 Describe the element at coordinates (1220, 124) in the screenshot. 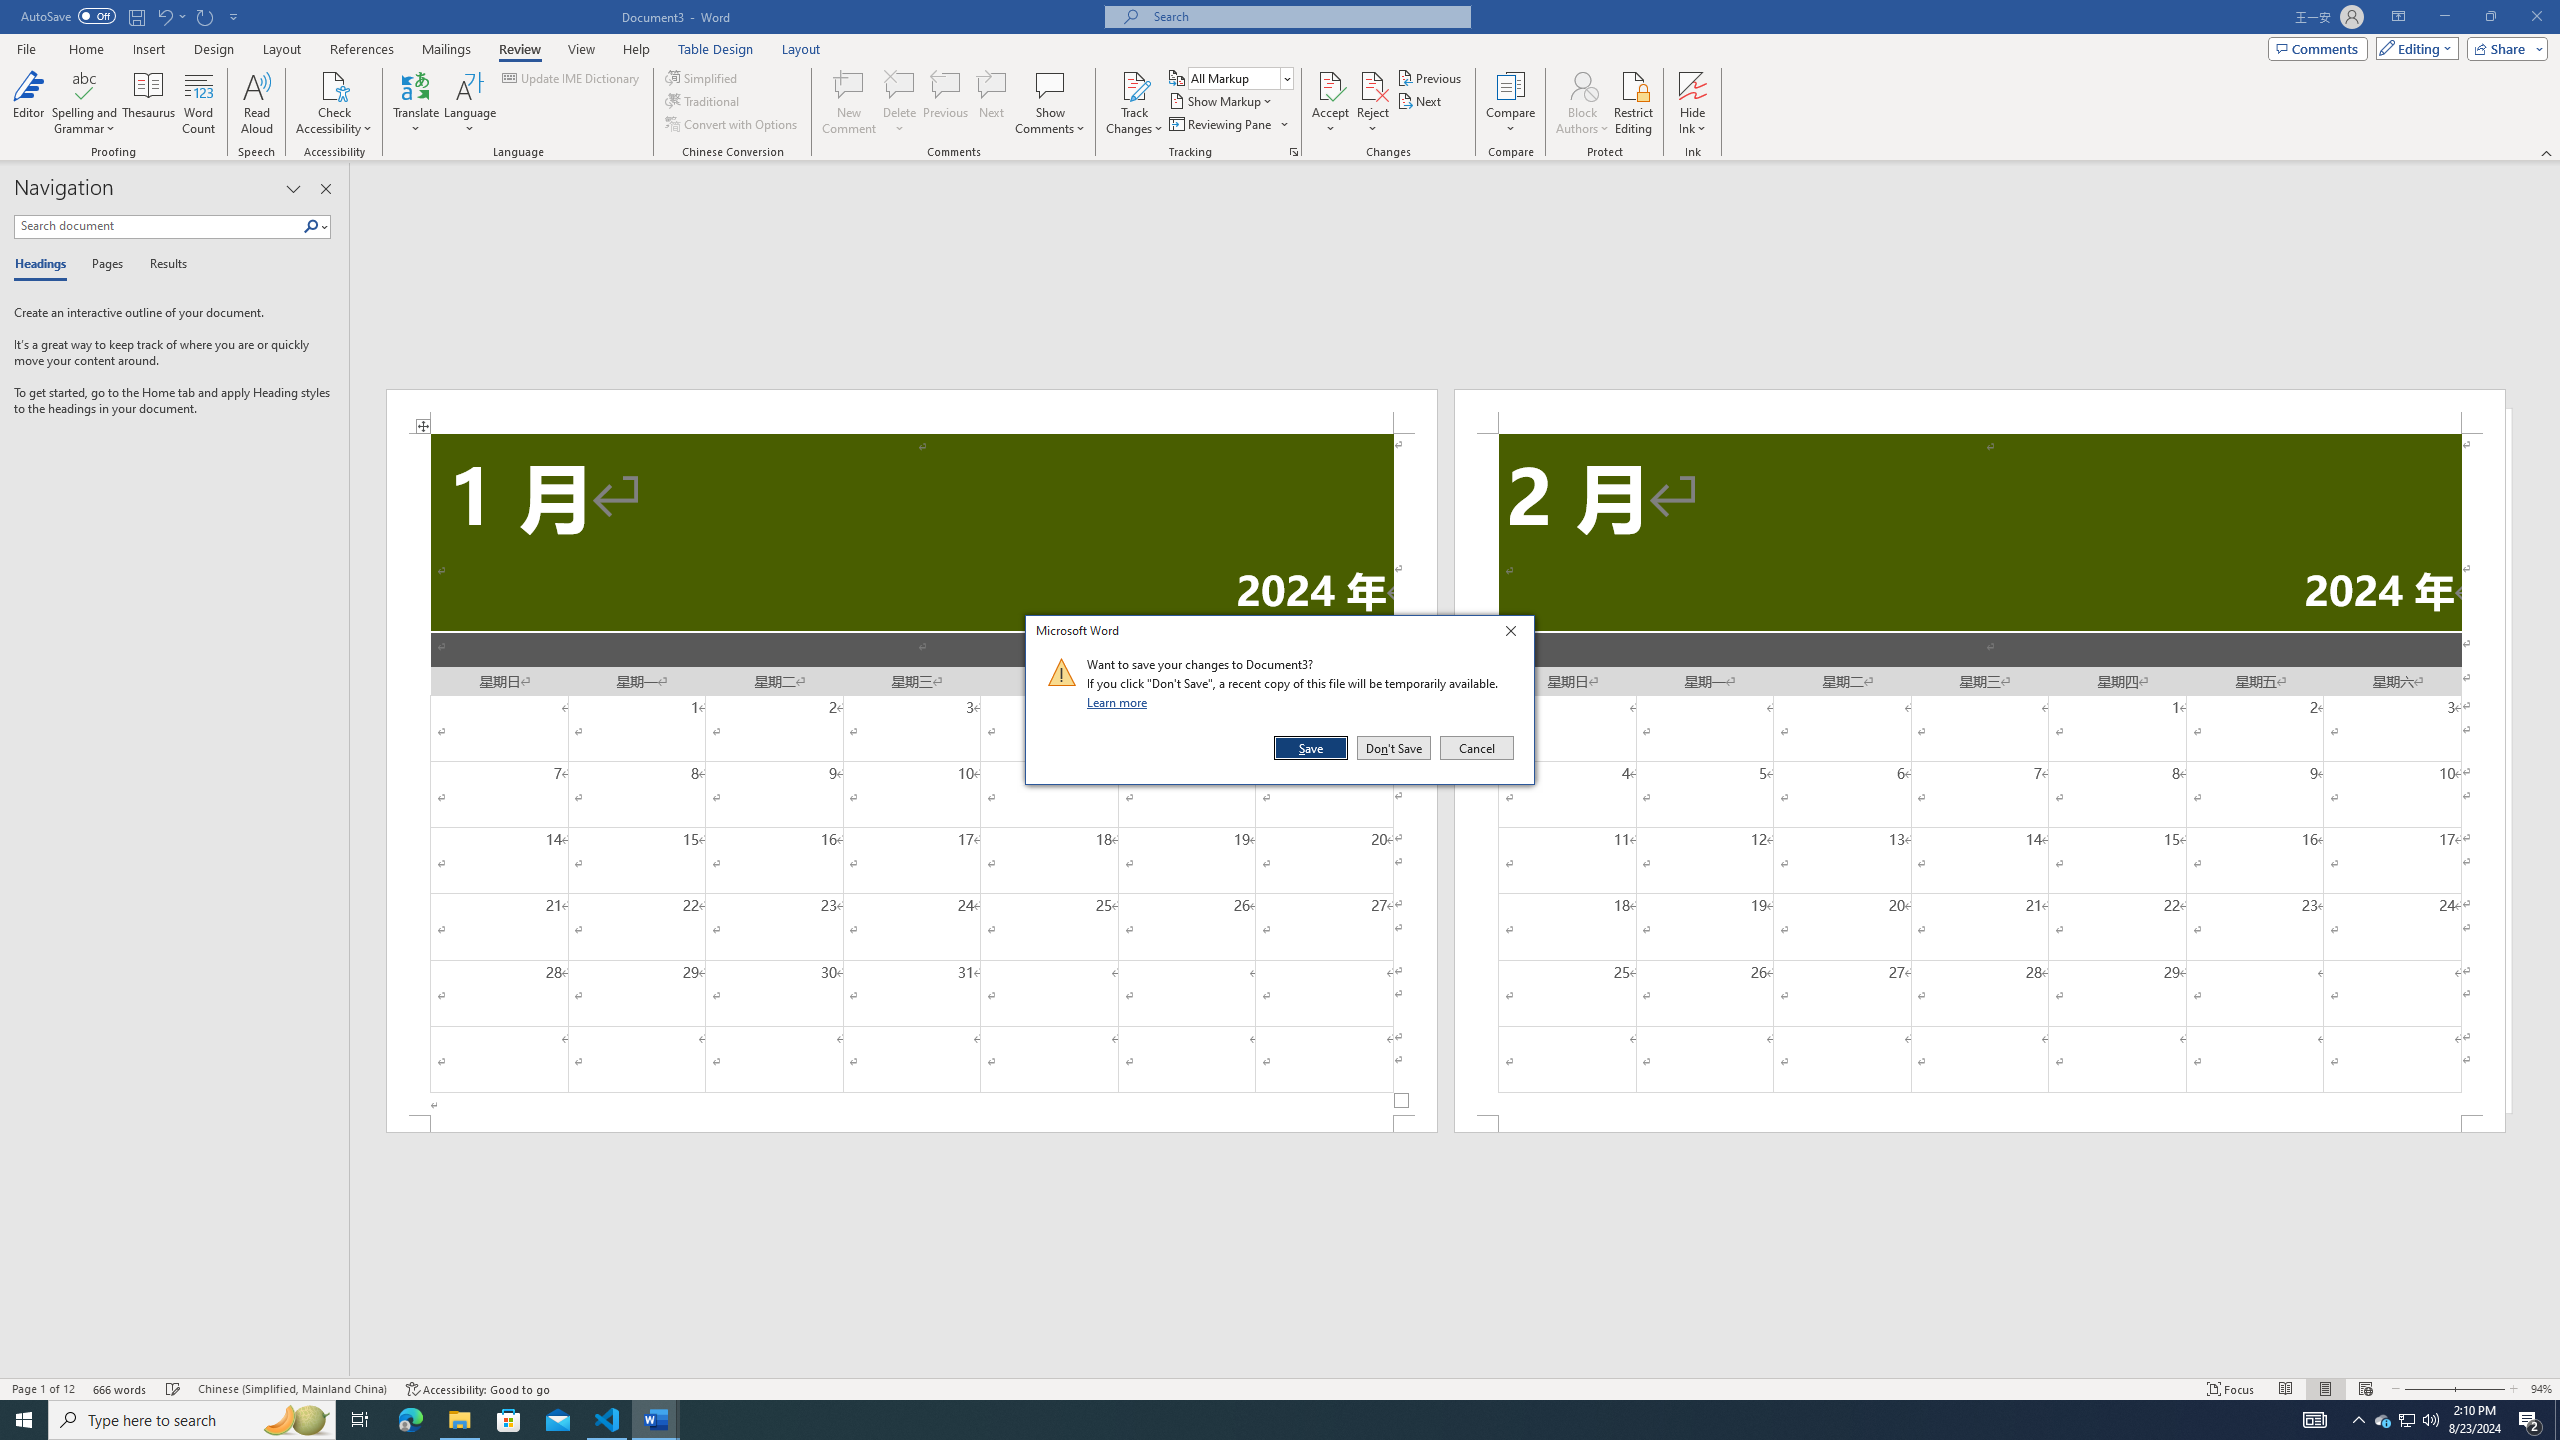

I see `Reviewing Pane` at that location.